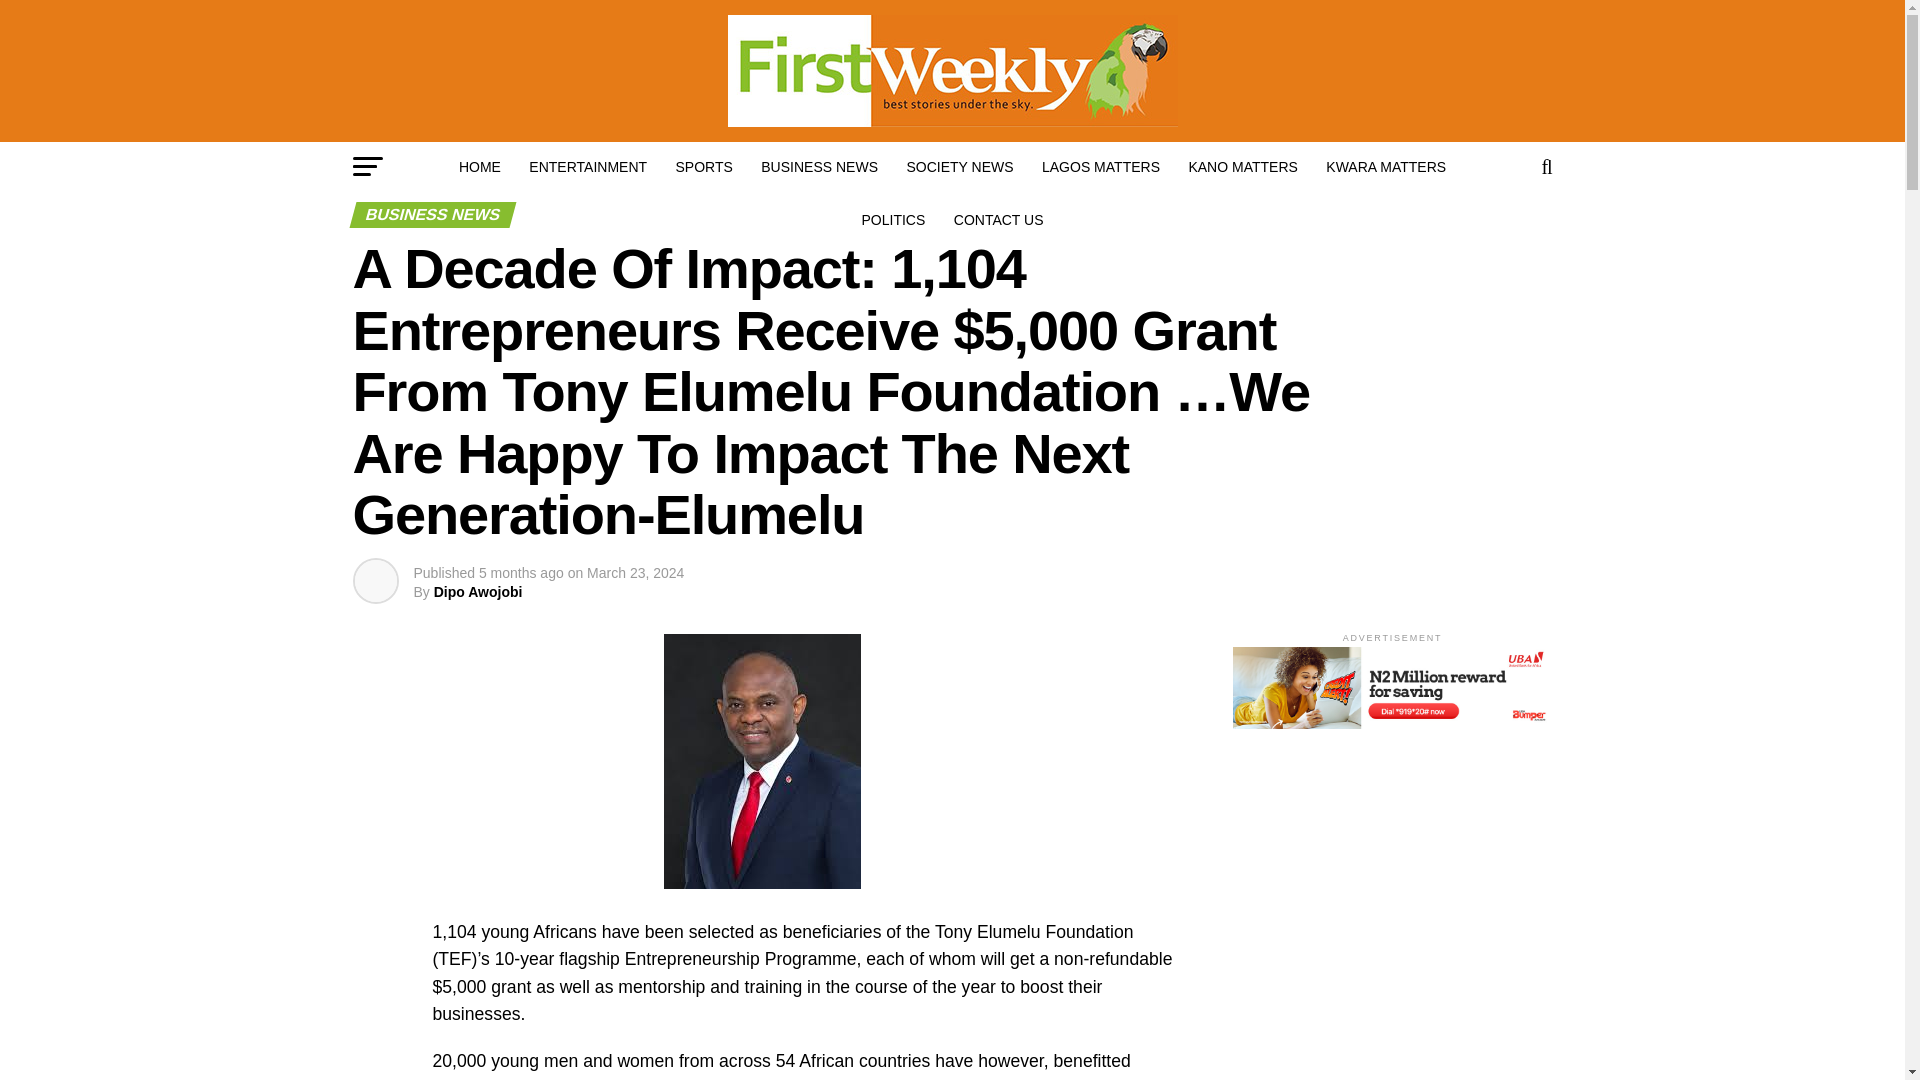 The image size is (1920, 1080). What do you see at coordinates (1100, 166) in the screenshot?
I see `LAGOS MATTERS` at bounding box center [1100, 166].